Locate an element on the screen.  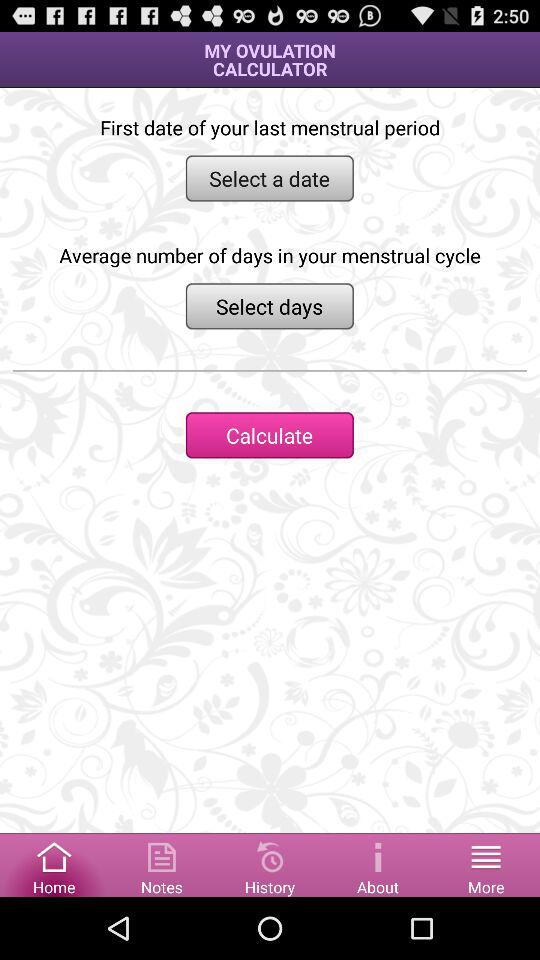
show history is located at coordinates (270, 864).